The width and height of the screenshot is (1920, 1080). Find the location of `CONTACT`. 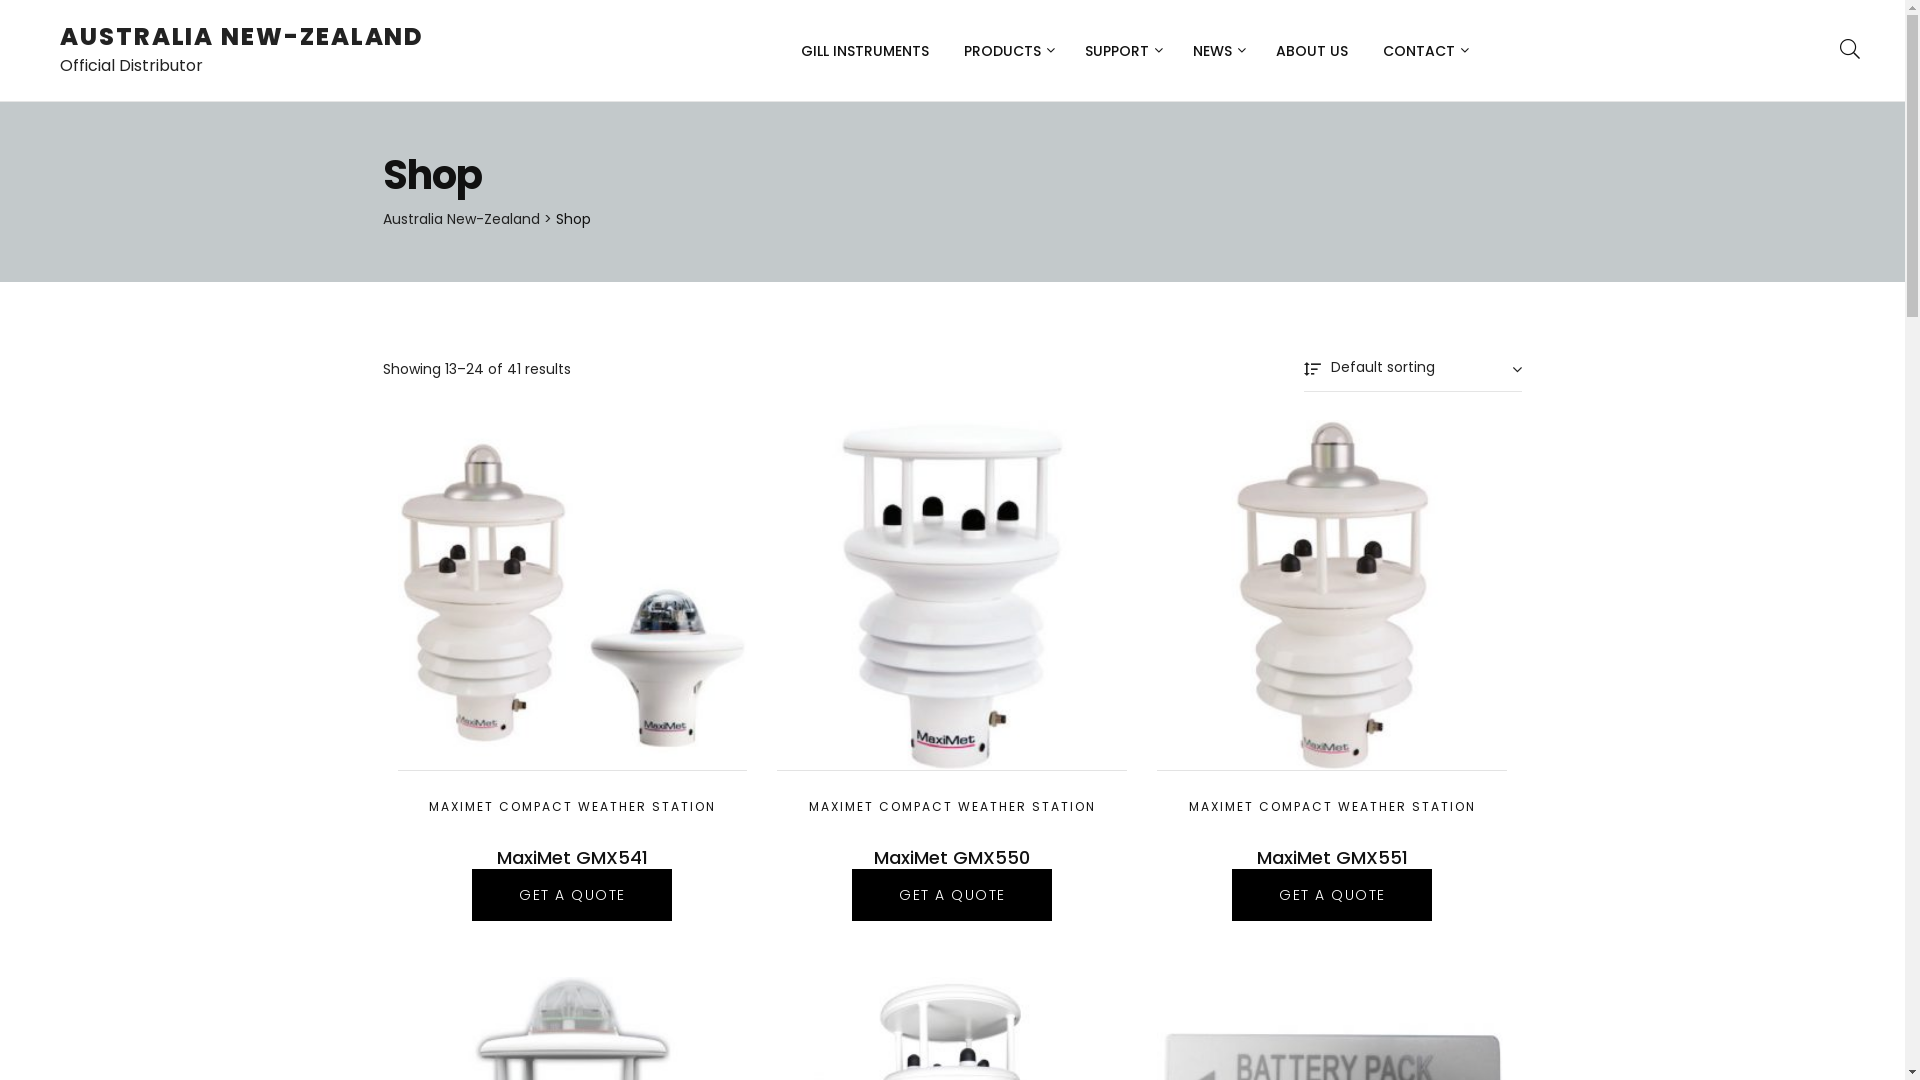

CONTACT is located at coordinates (1424, 50).